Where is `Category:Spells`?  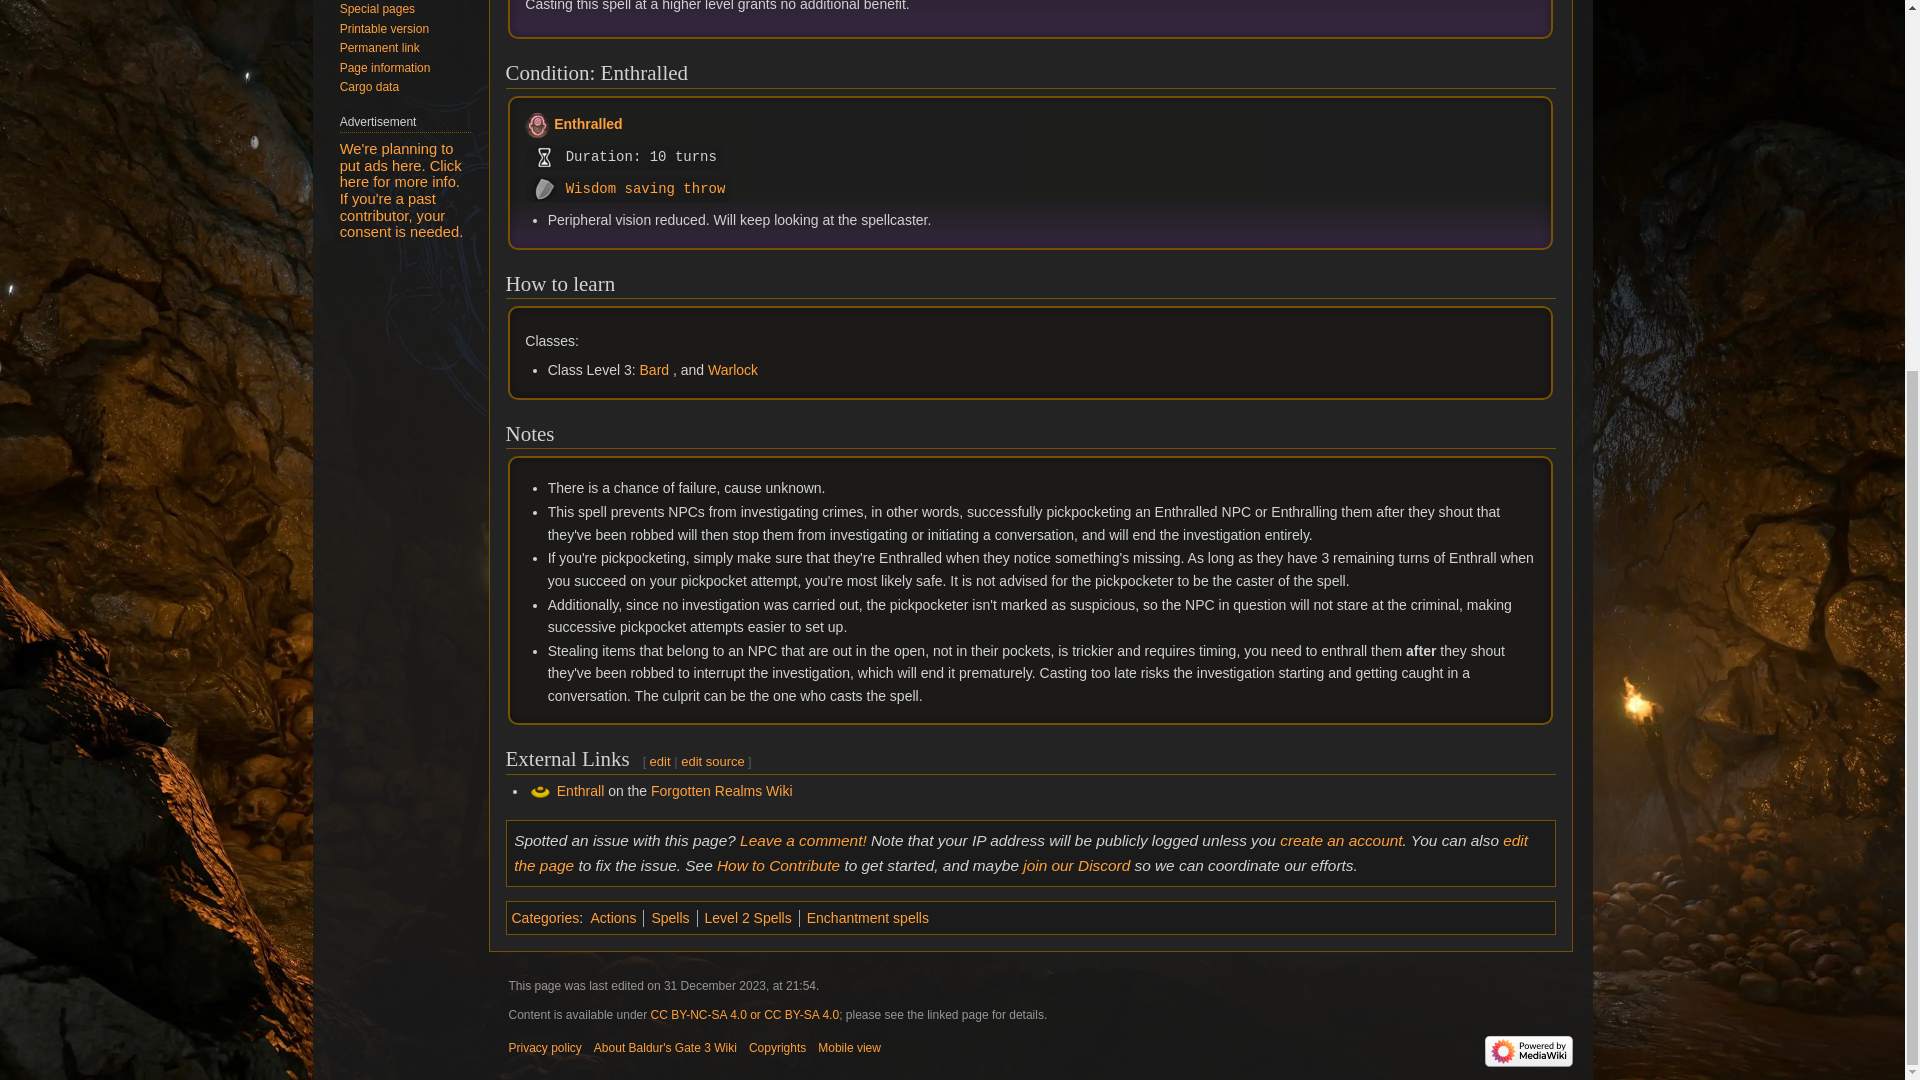 Category:Spells is located at coordinates (670, 918).